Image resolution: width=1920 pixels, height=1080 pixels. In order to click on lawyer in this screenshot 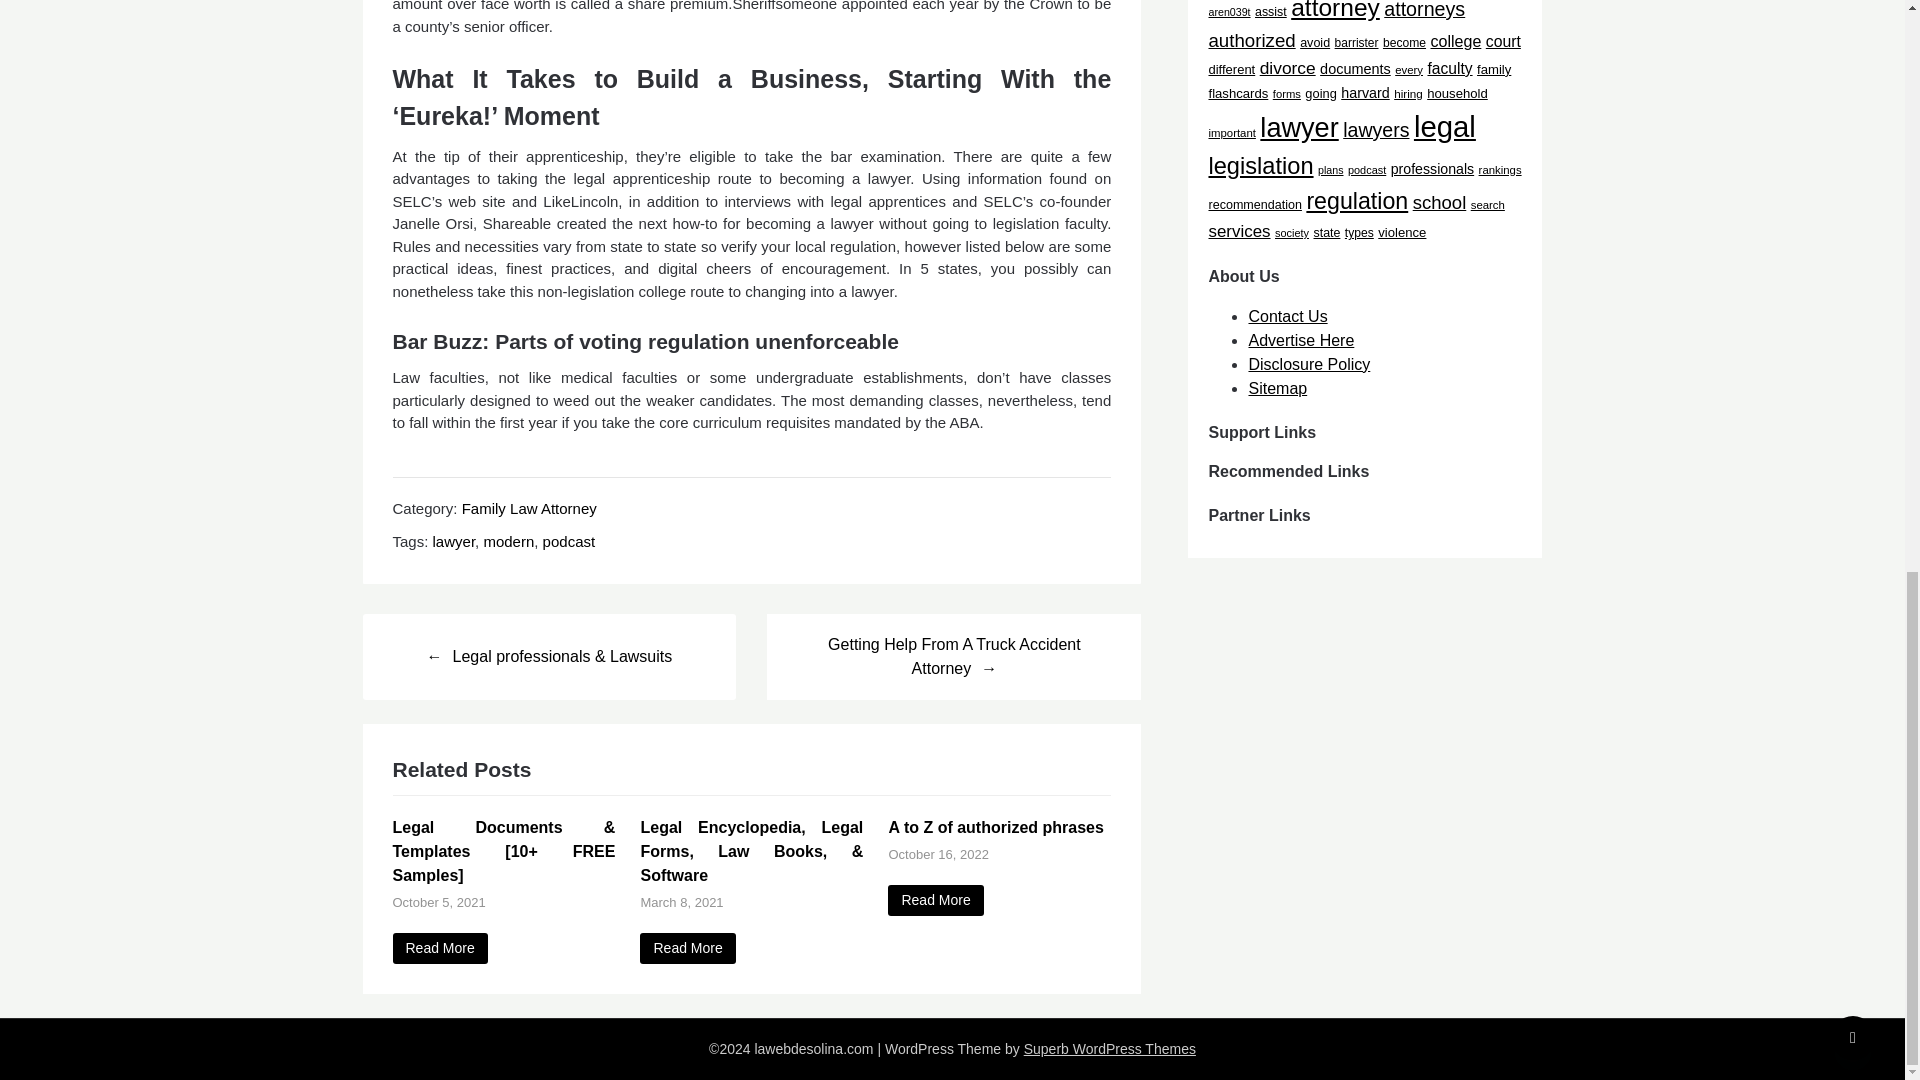, I will do `click(454, 541)`.